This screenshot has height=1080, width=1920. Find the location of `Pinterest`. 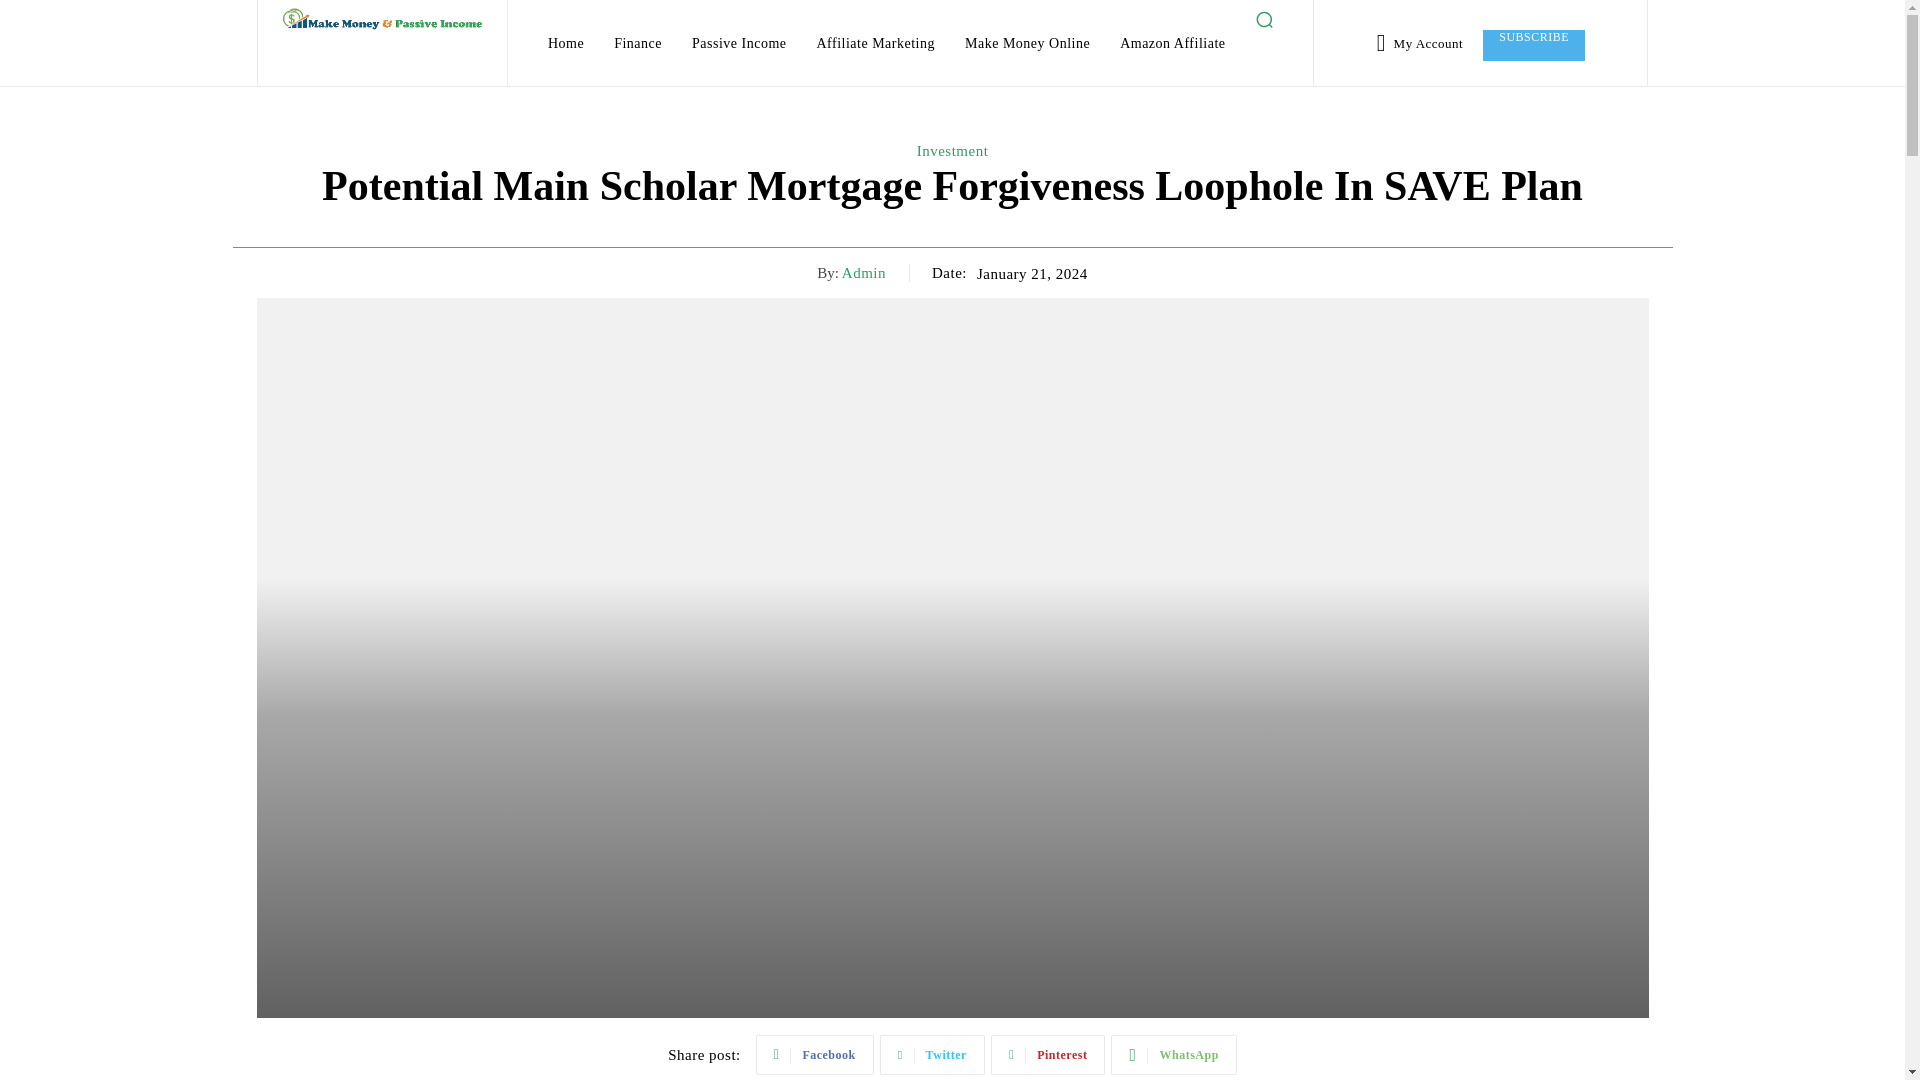

Pinterest is located at coordinates (1048, 1054).